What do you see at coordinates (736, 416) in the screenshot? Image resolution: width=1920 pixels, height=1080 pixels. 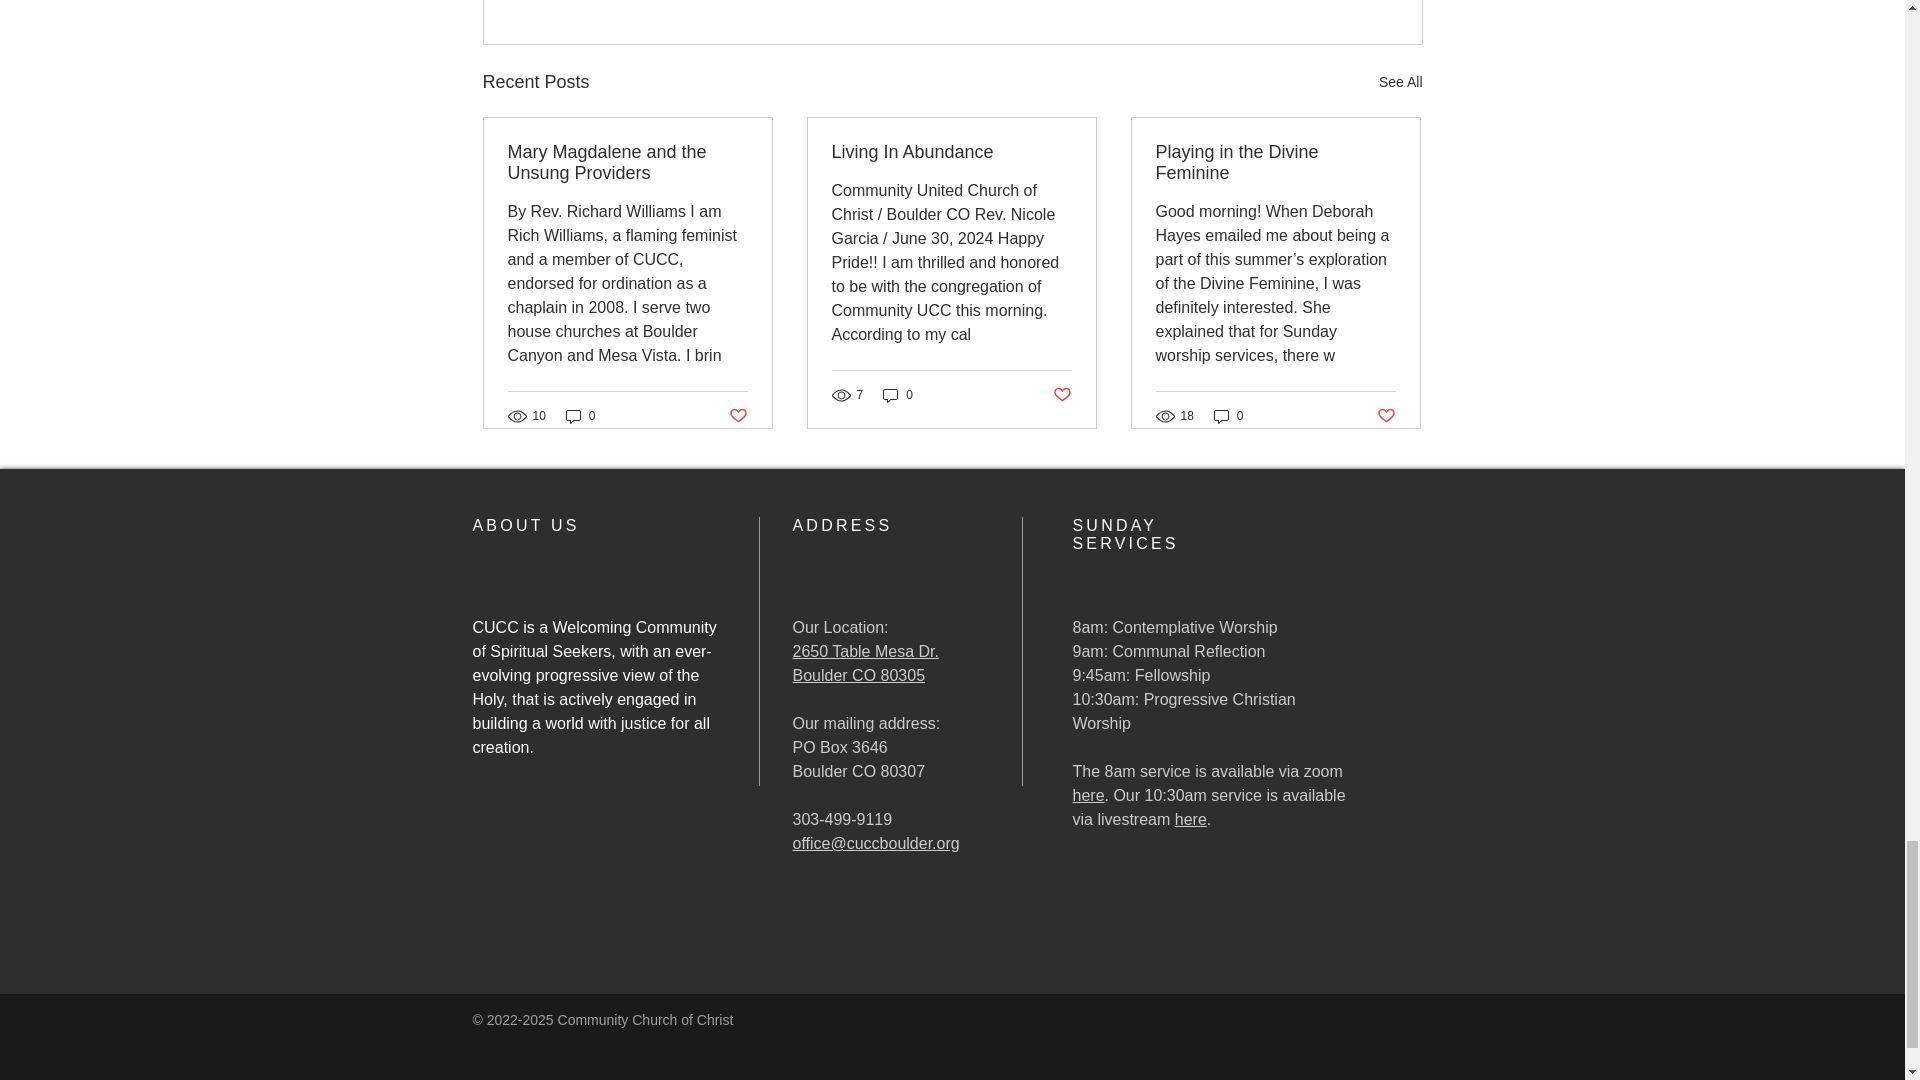 I see `Post not marked as liked` at bounding box center [736, 416].